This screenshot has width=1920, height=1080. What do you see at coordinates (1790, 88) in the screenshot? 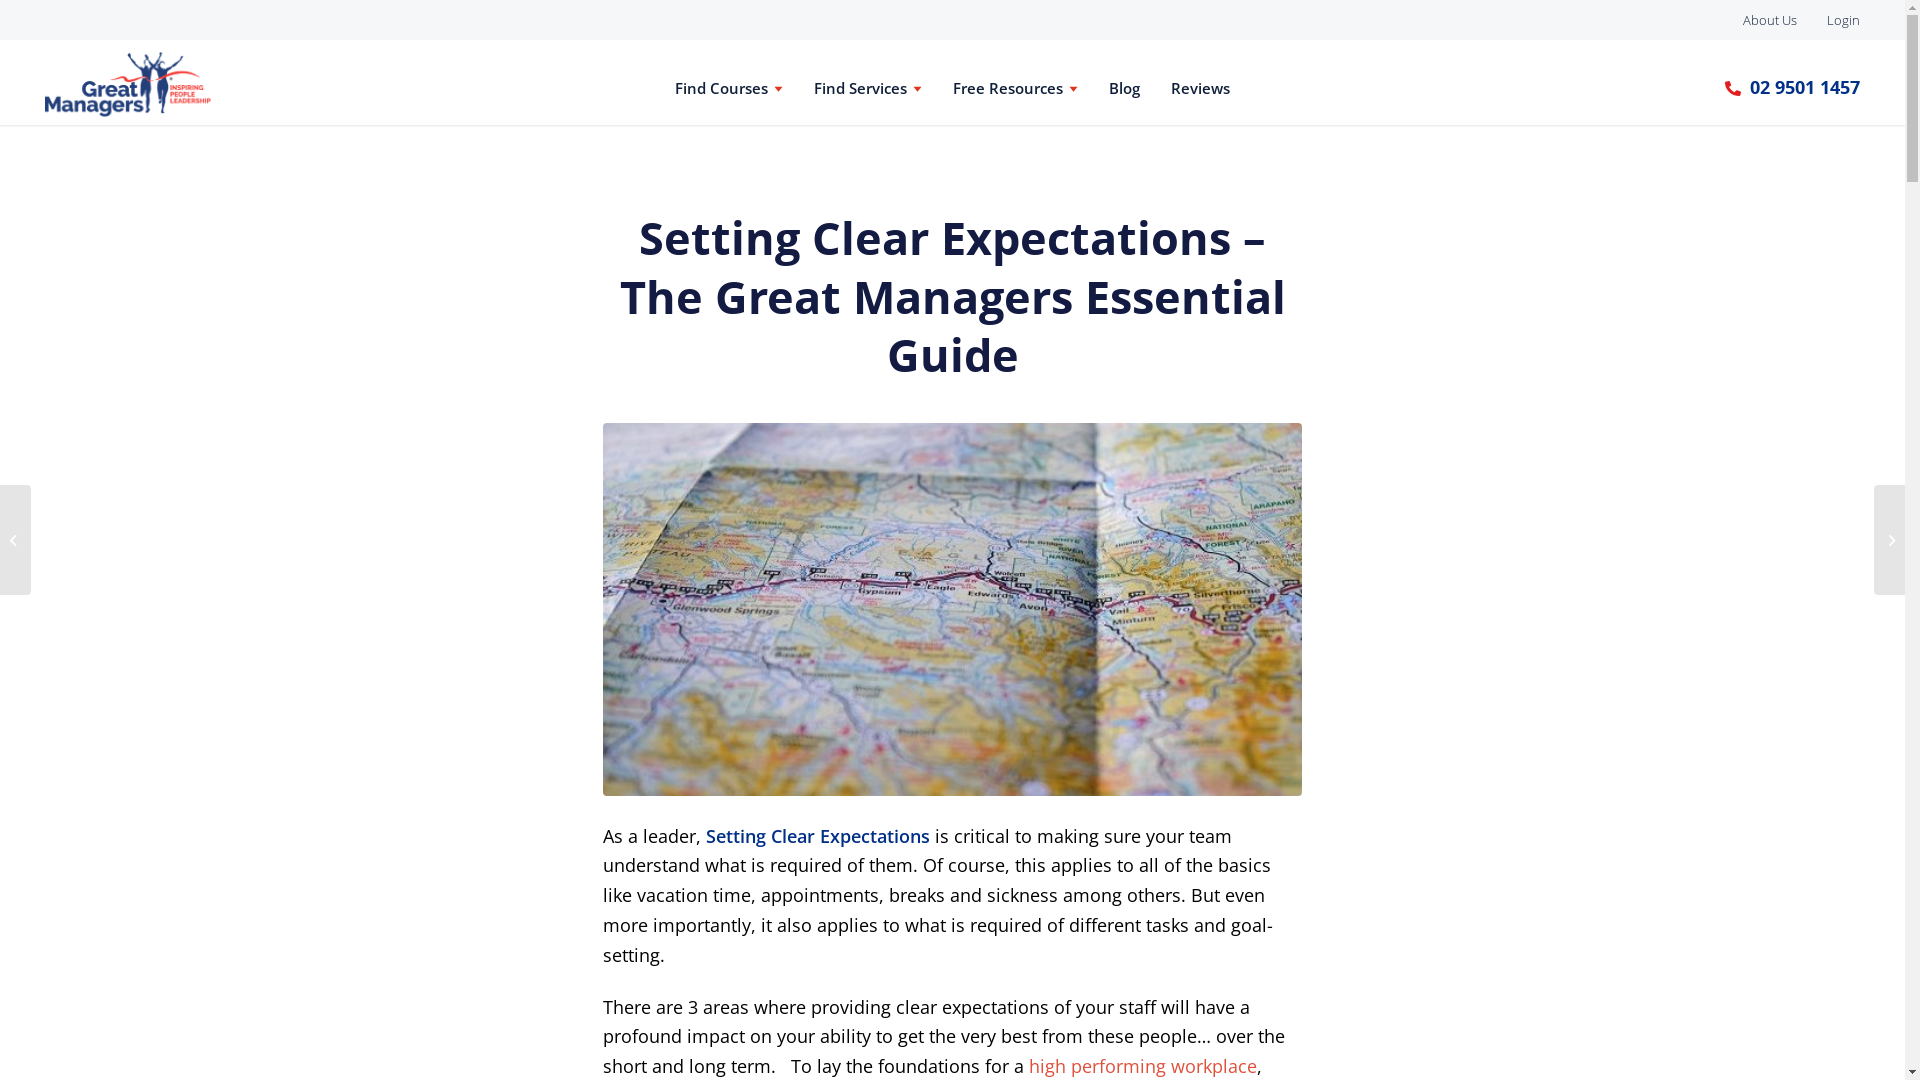
I see `02 9501 1457` at bounding box center [1790, 88].